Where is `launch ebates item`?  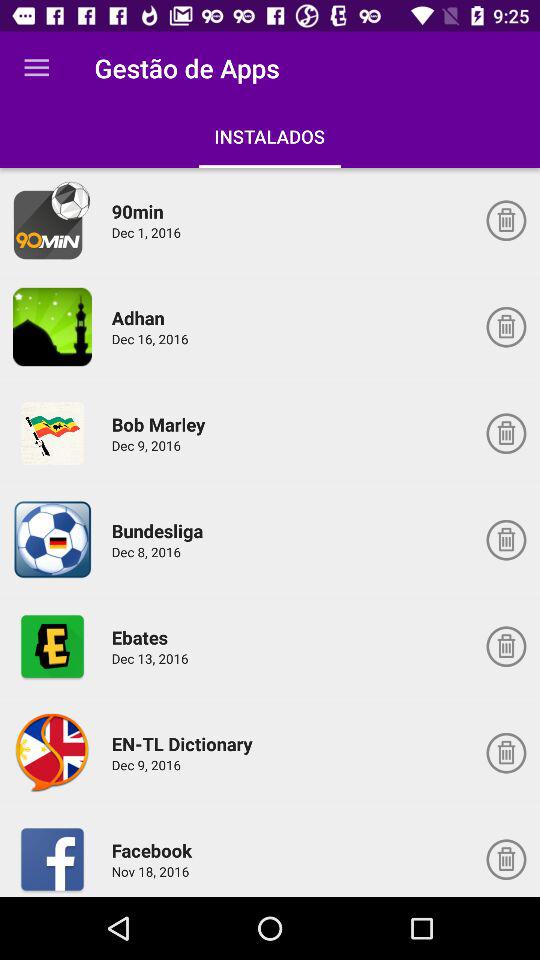 launch ebates item is located at coordinates (142, 637).